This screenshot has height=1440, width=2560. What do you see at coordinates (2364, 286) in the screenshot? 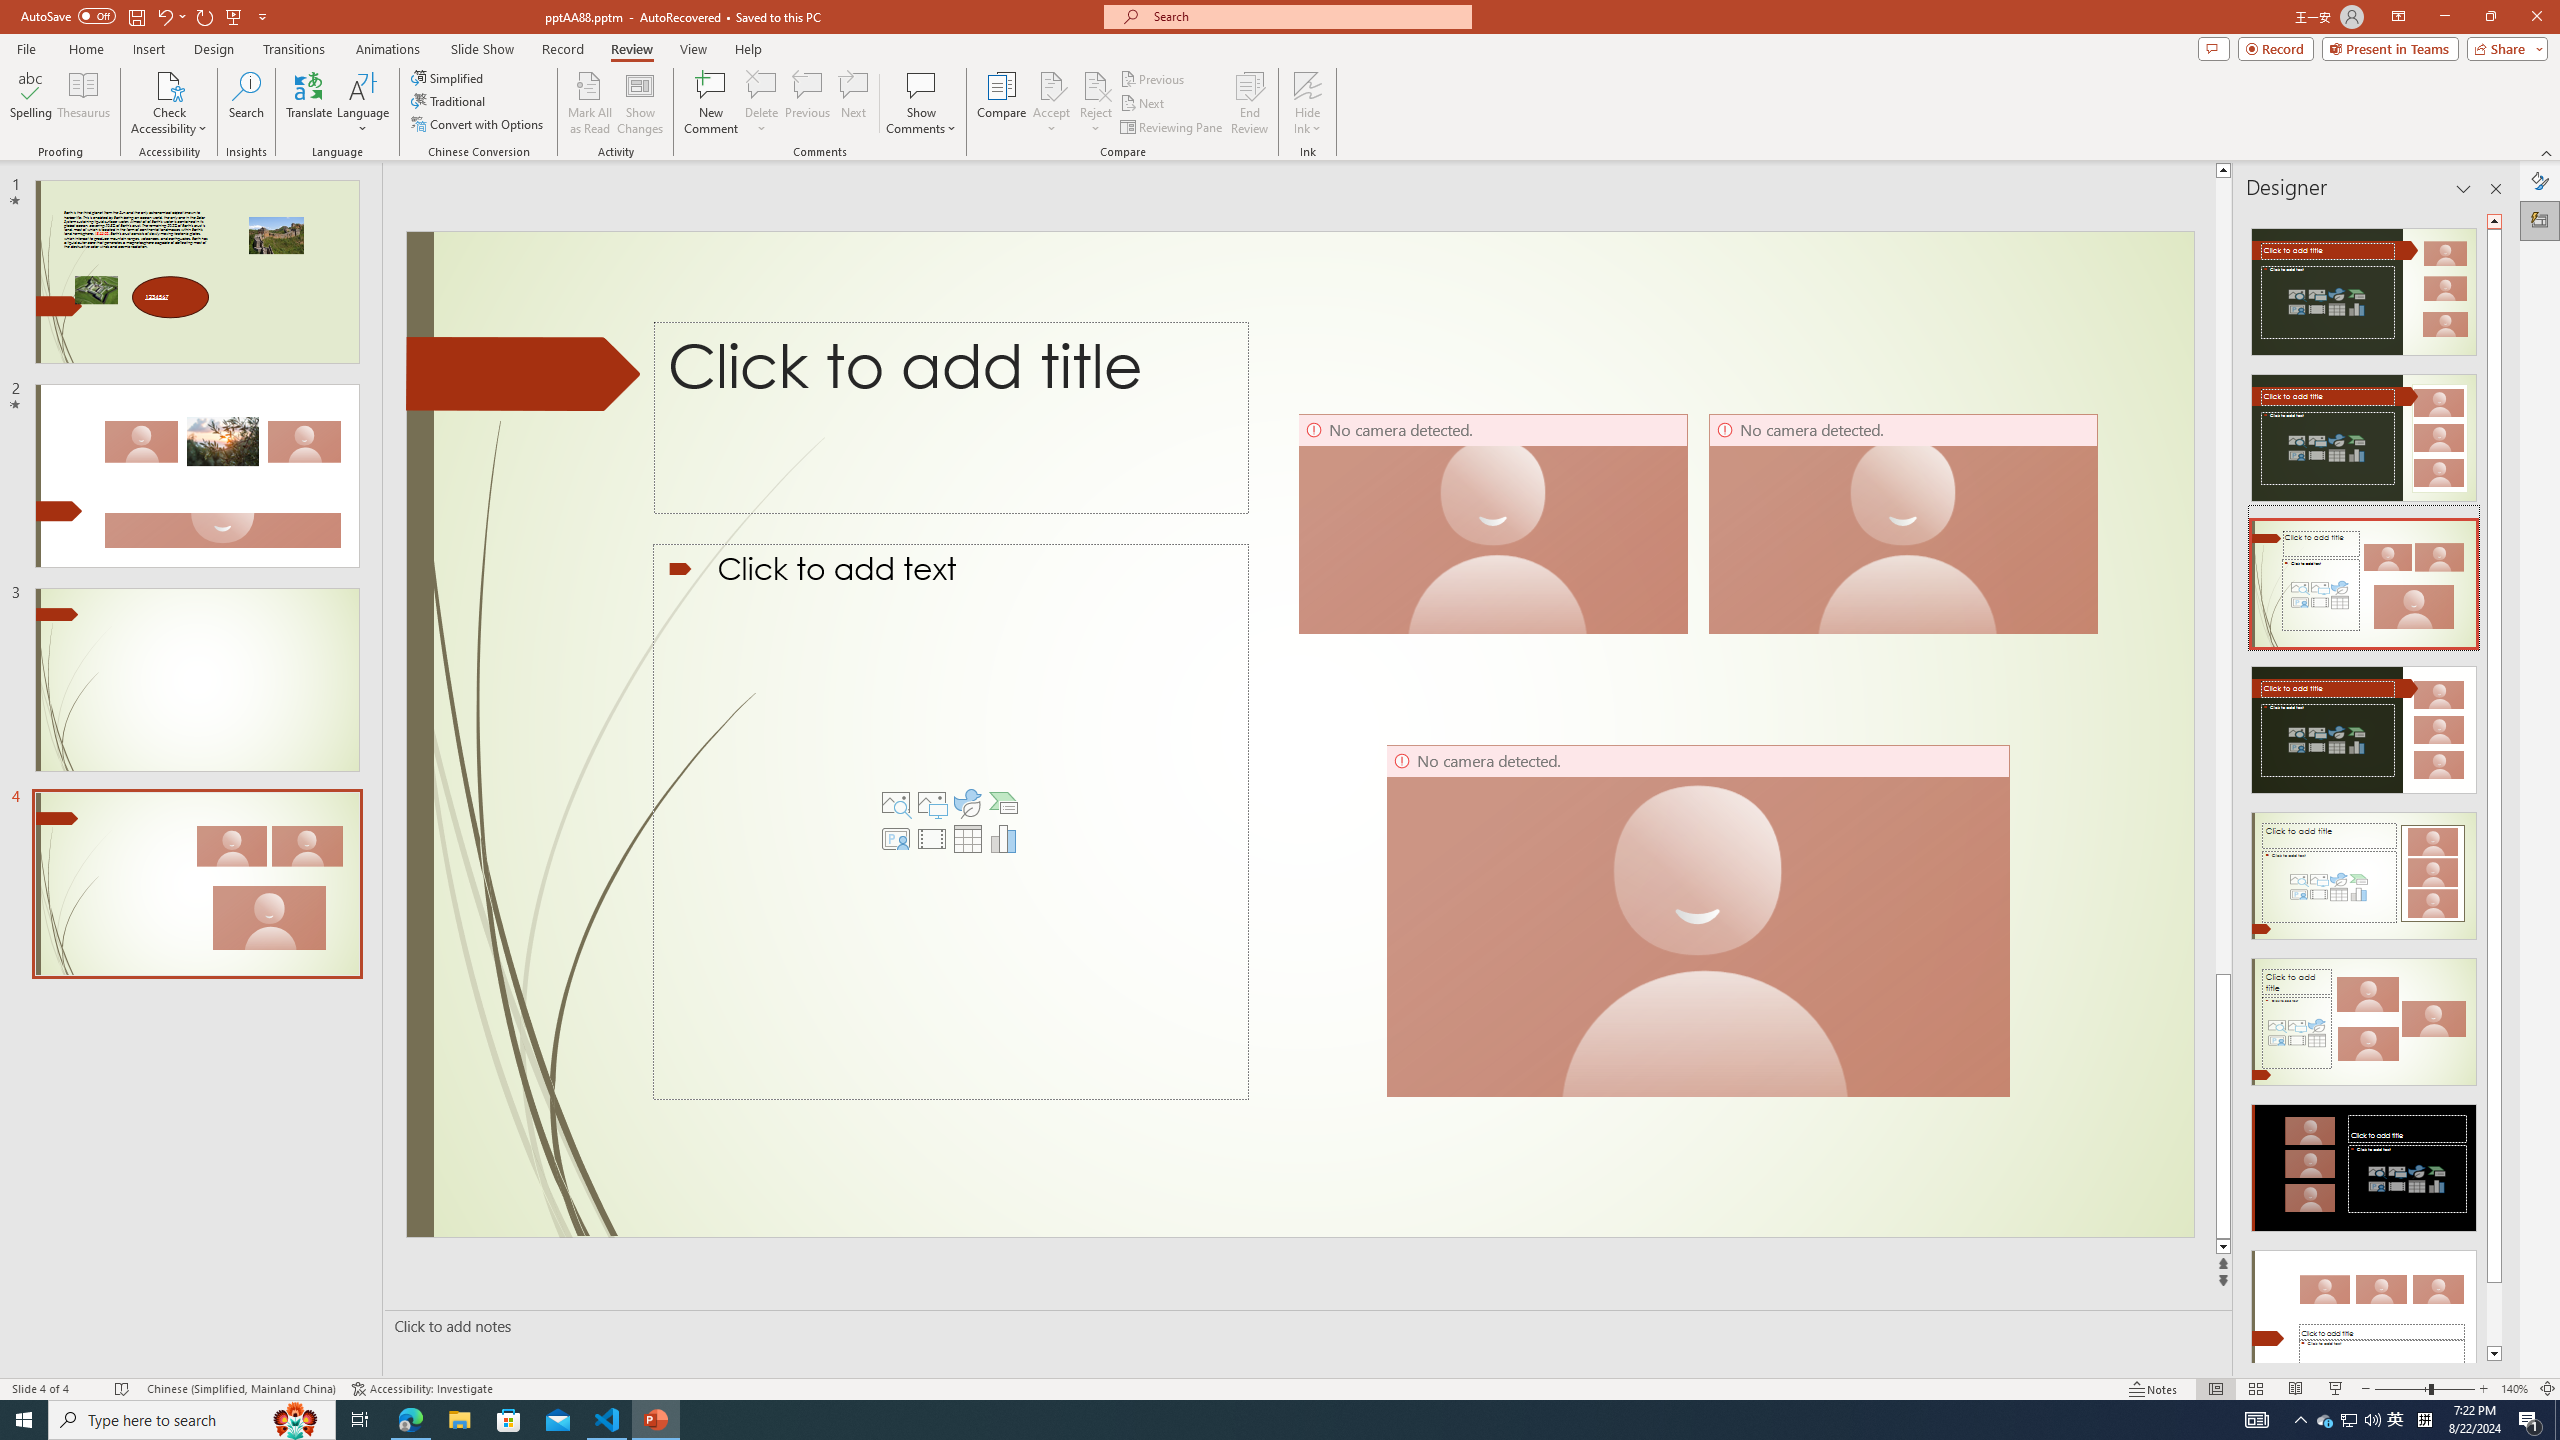
I see `Recommended Design: Design Idea` at bounding box center [2364, 286].